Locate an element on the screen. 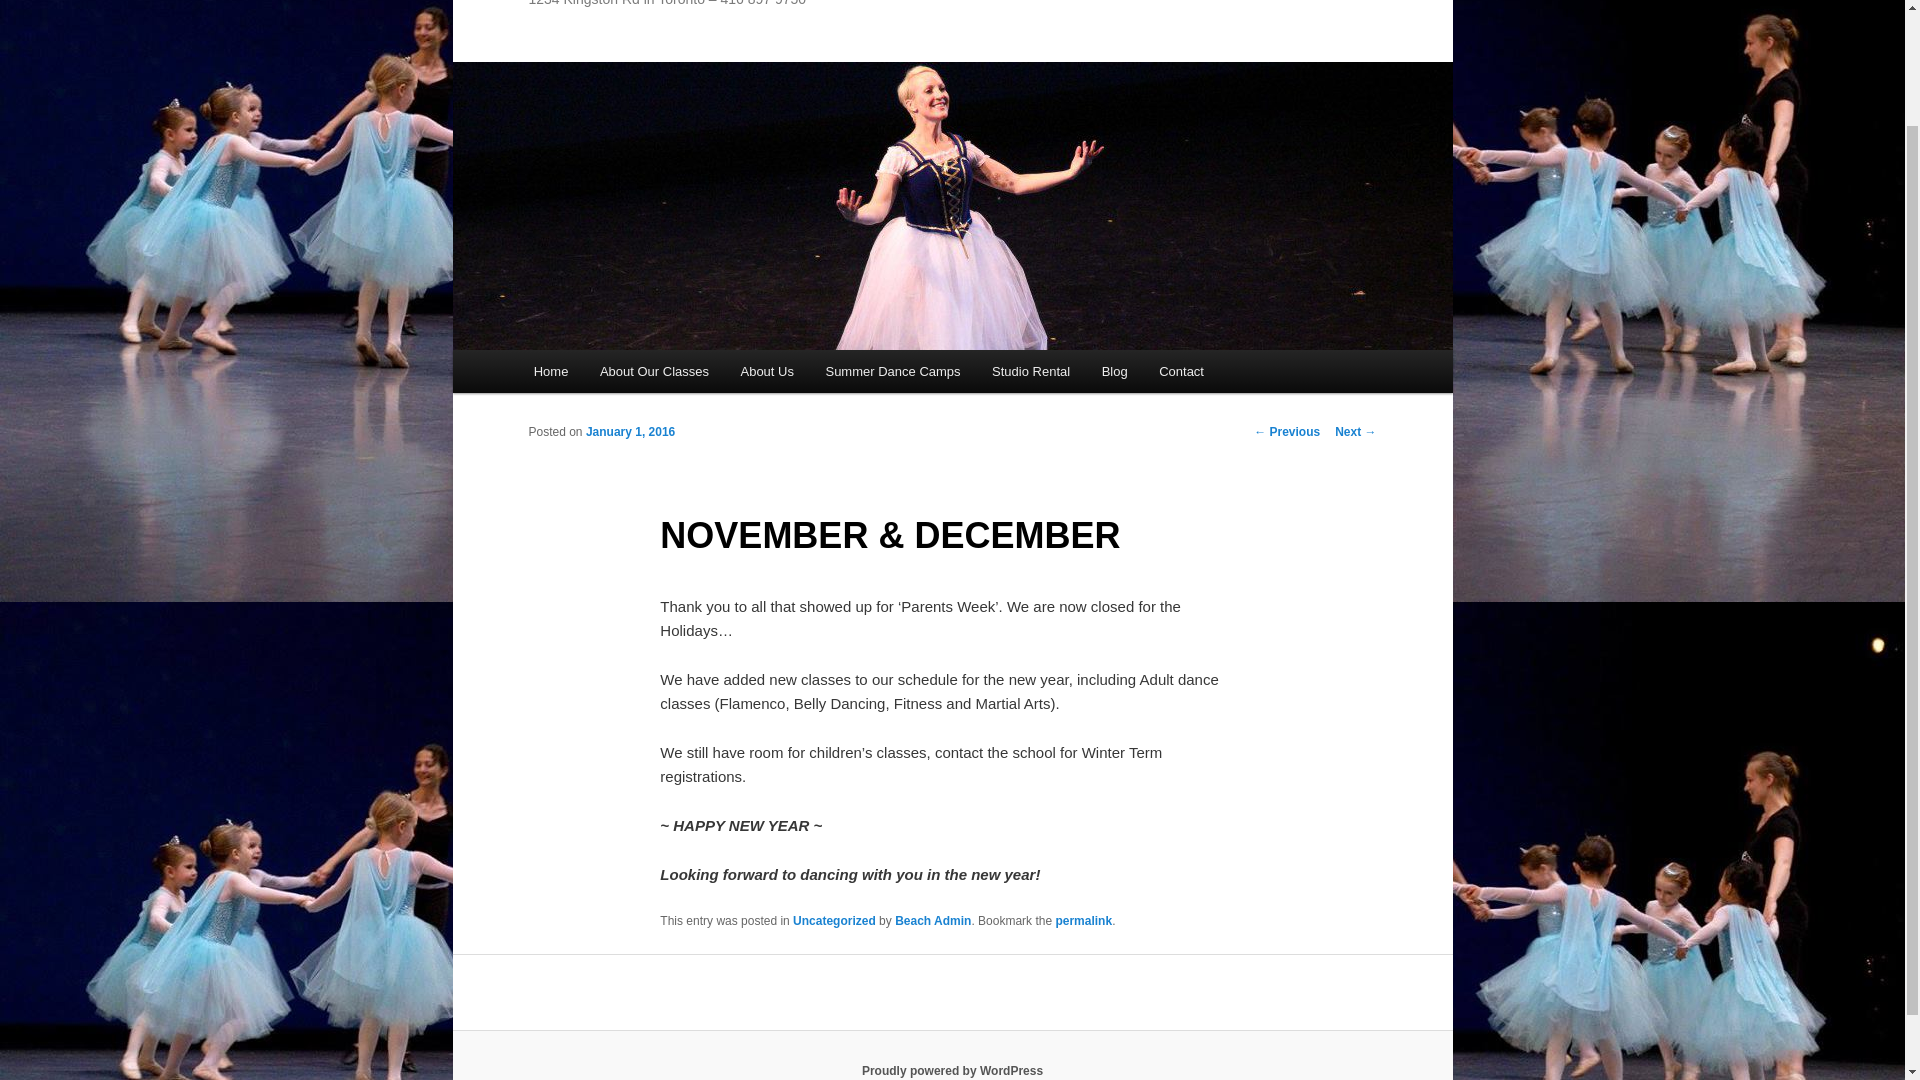 Image resolution: width=1920 pixels, height=1080 pixels. Semantic Personal Publishing Platform is located at coordinates (952, 1070).